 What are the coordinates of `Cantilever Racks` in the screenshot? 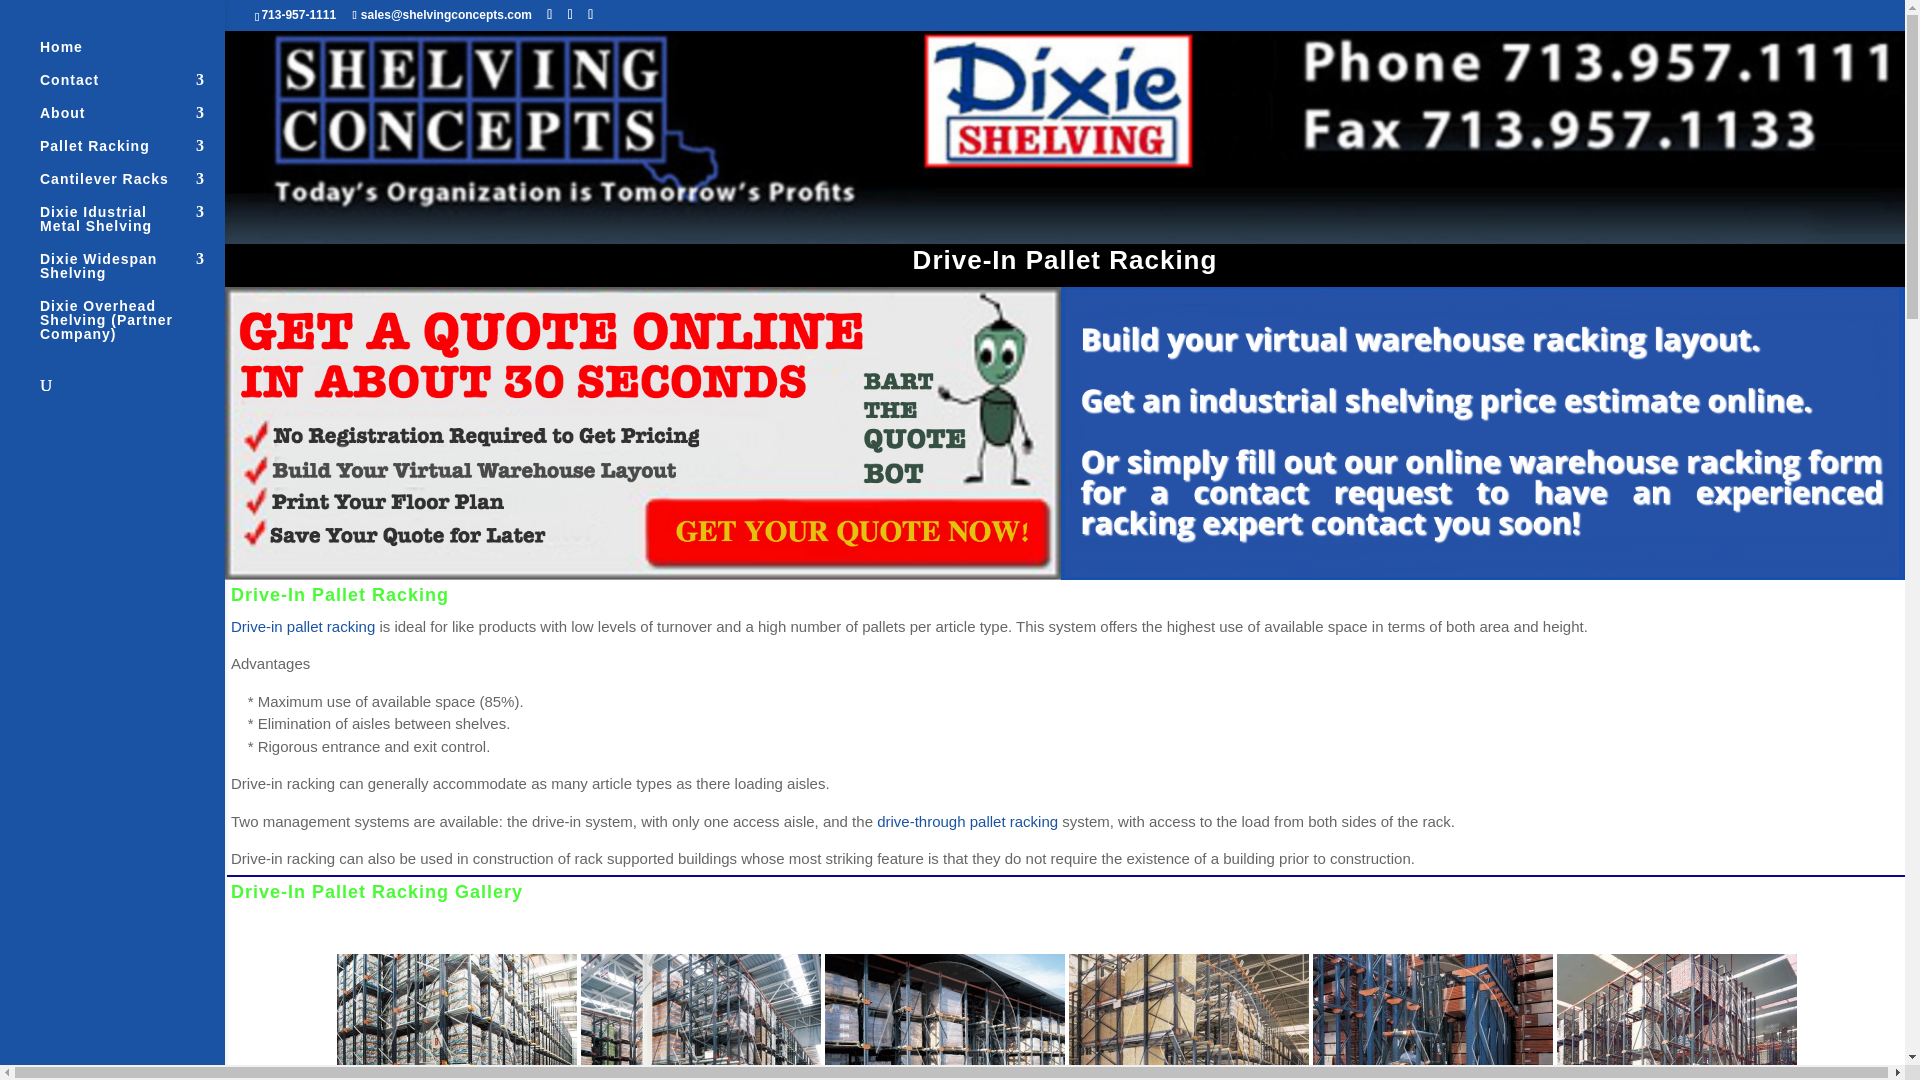 It's located at (132, 188).